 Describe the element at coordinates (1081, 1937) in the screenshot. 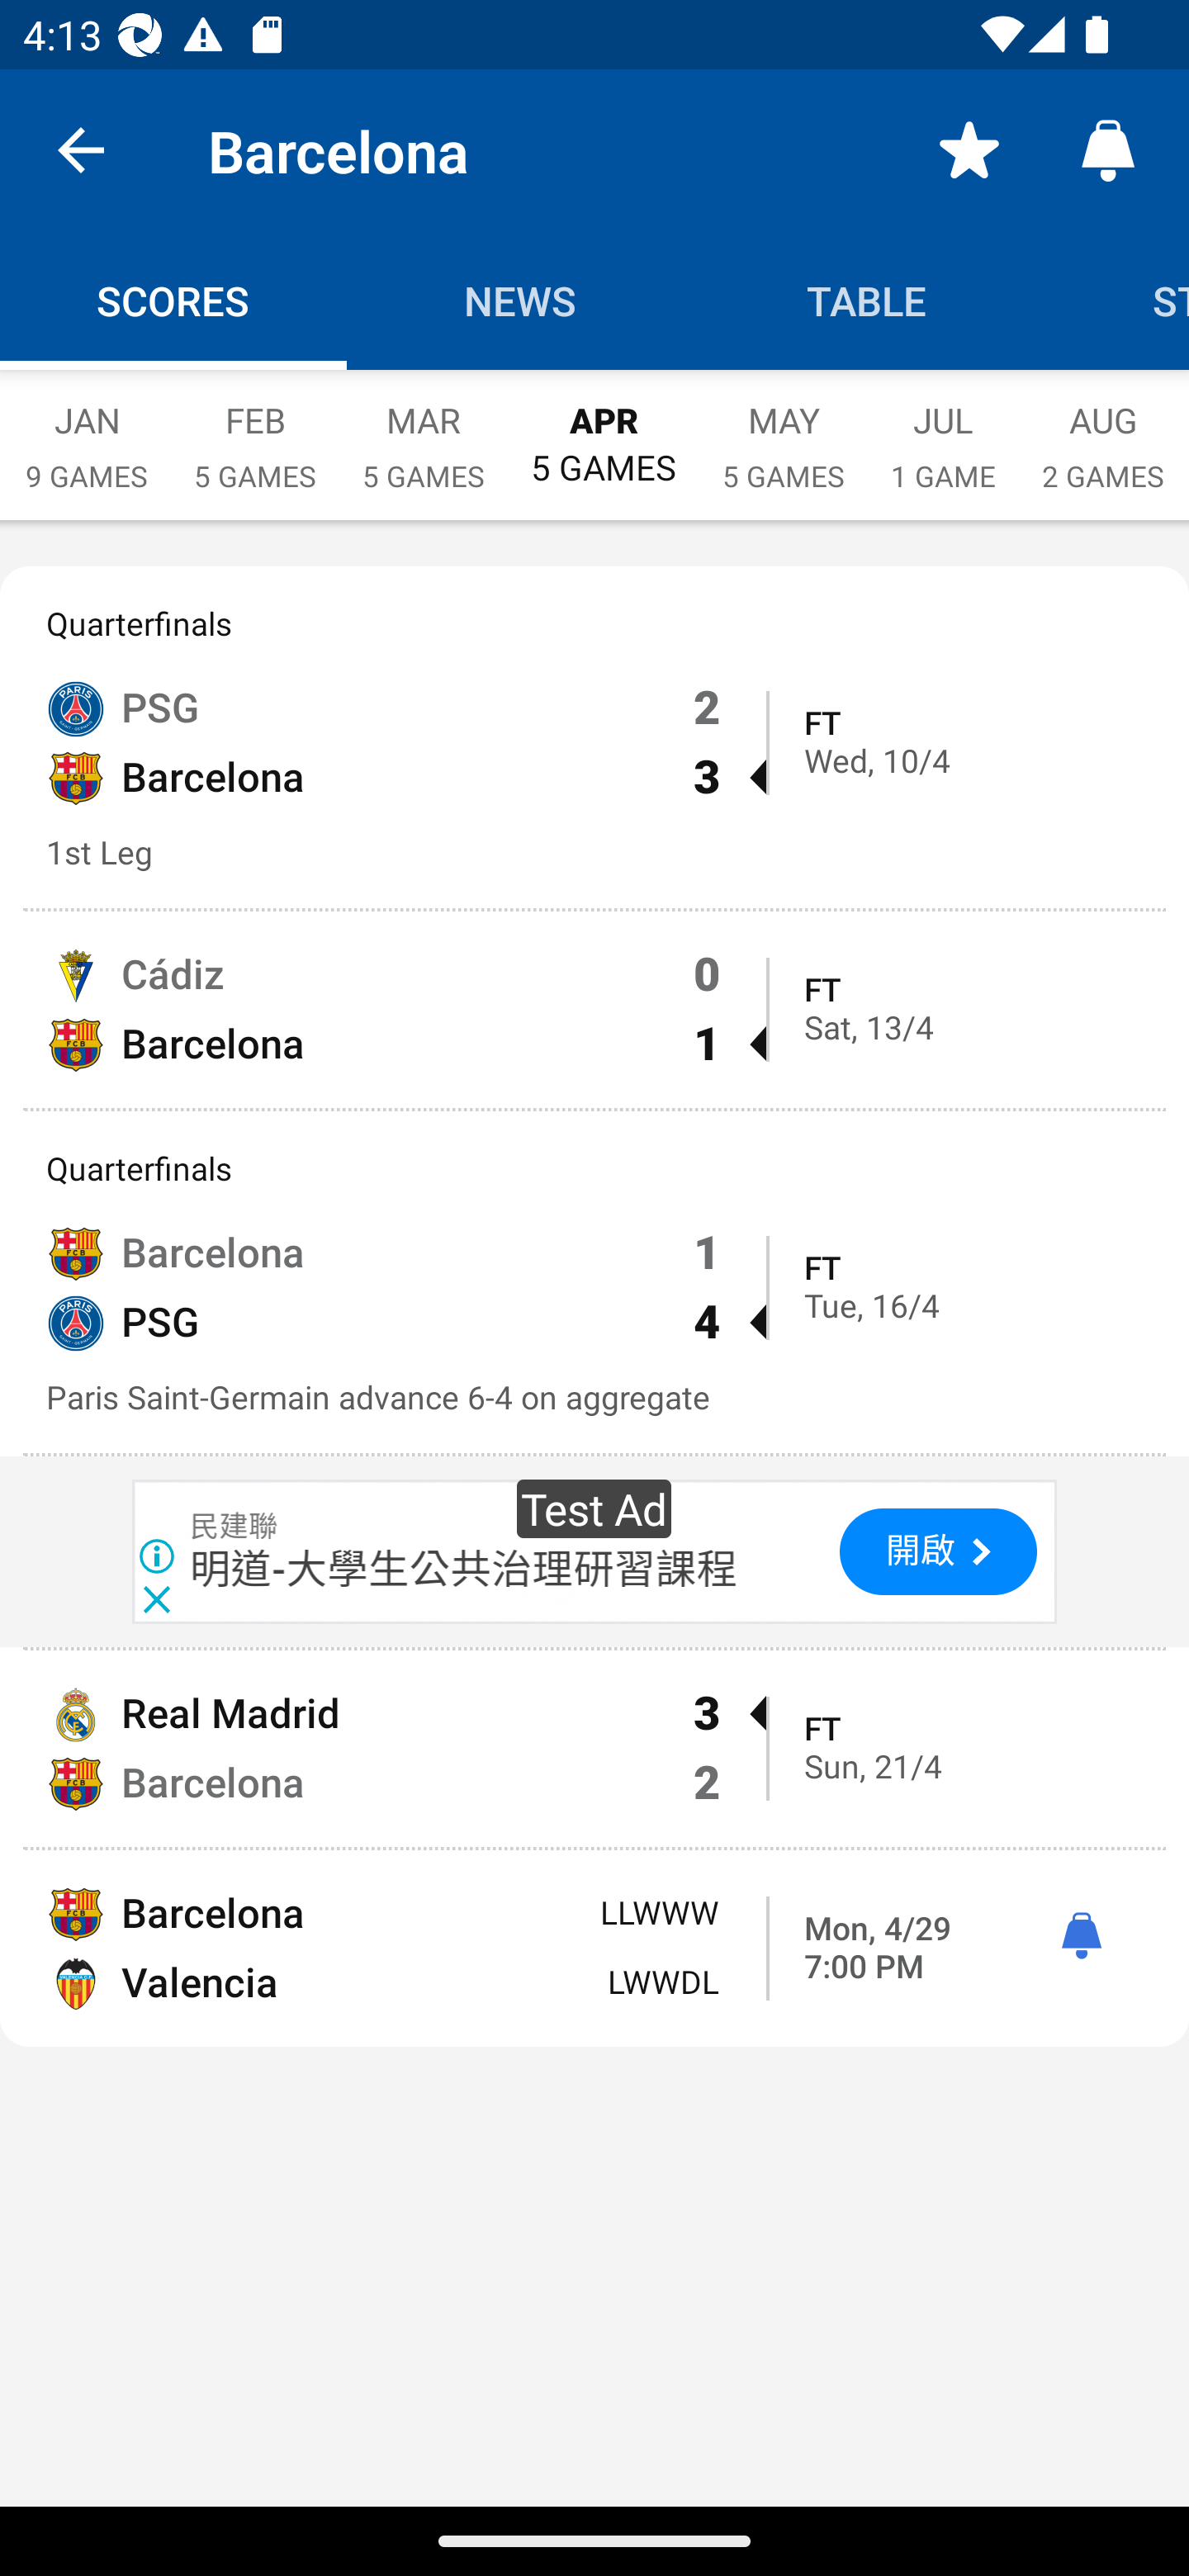

I see `ì` at that location.